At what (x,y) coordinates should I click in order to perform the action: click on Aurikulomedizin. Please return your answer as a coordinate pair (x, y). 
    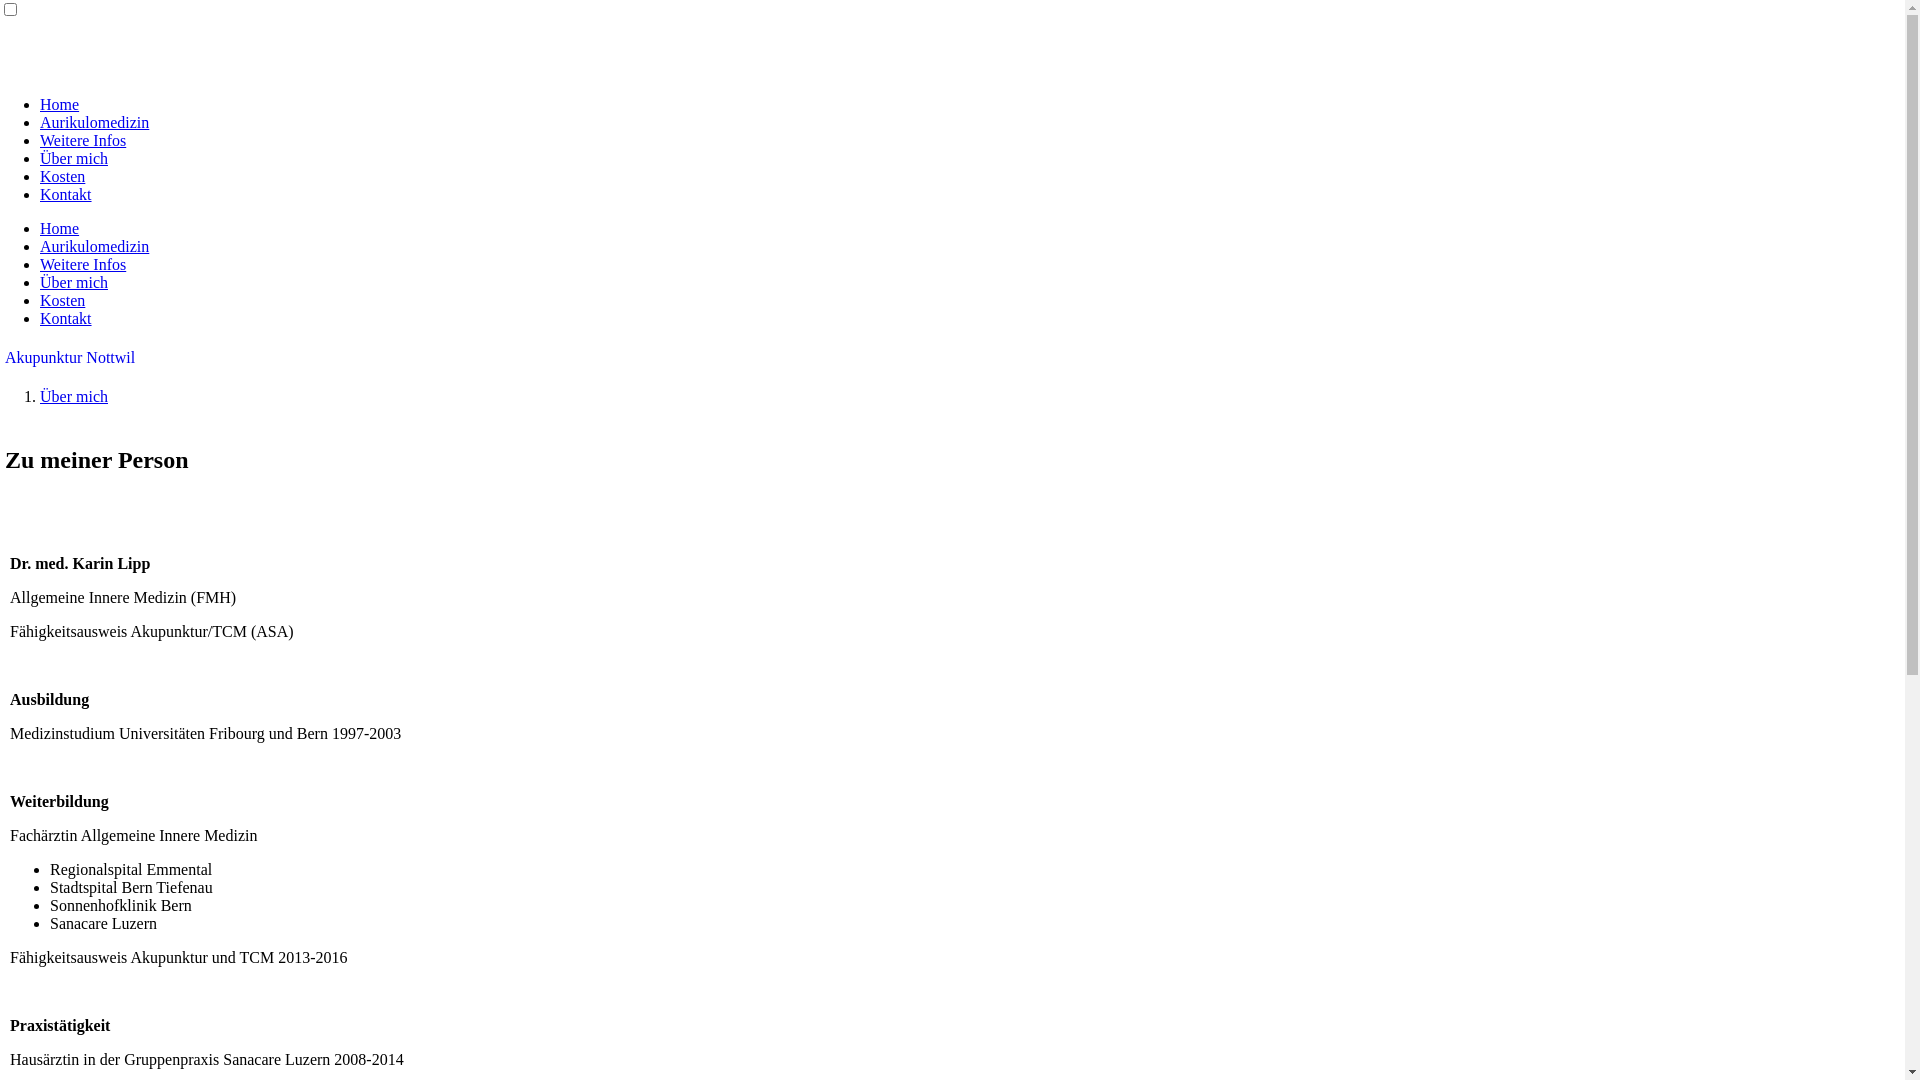
    Looking at the image, I should click on (94, 246).